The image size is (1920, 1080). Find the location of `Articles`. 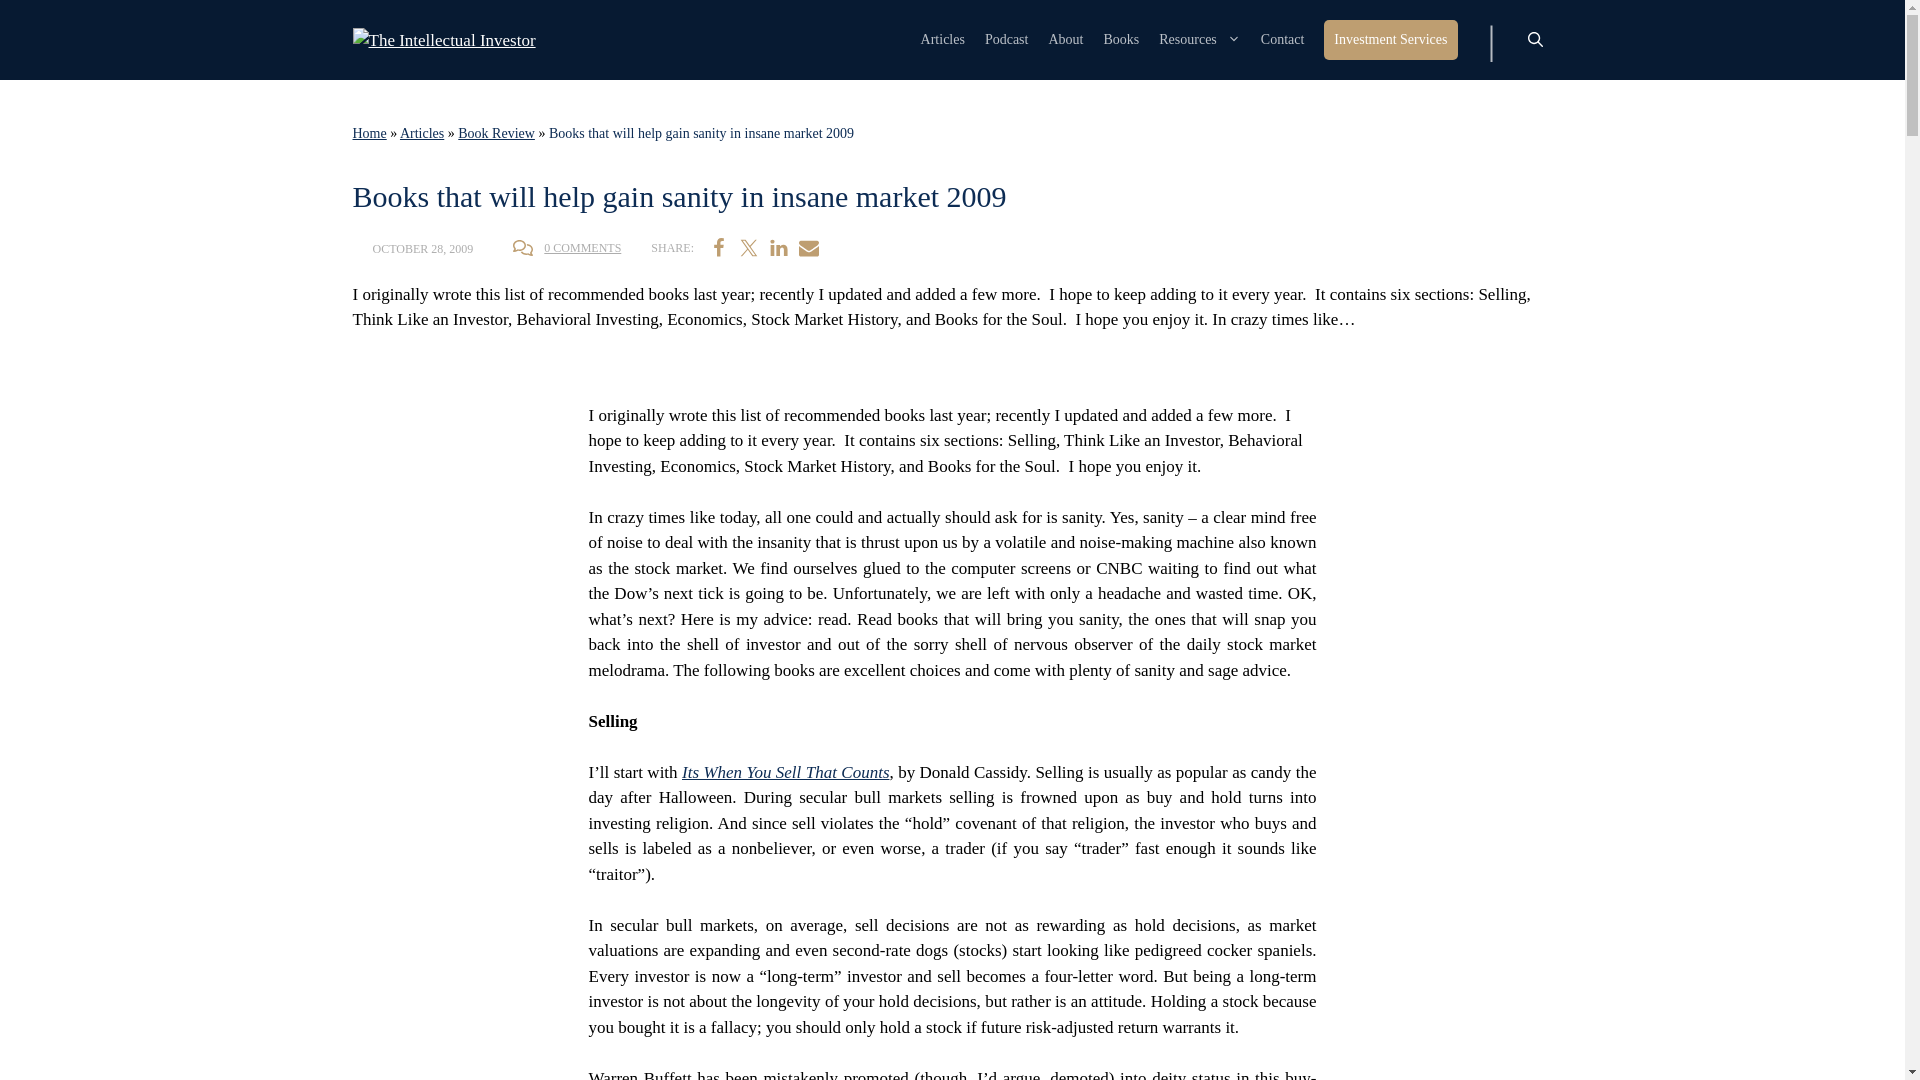

Articles is located at coordinates (421, 134).